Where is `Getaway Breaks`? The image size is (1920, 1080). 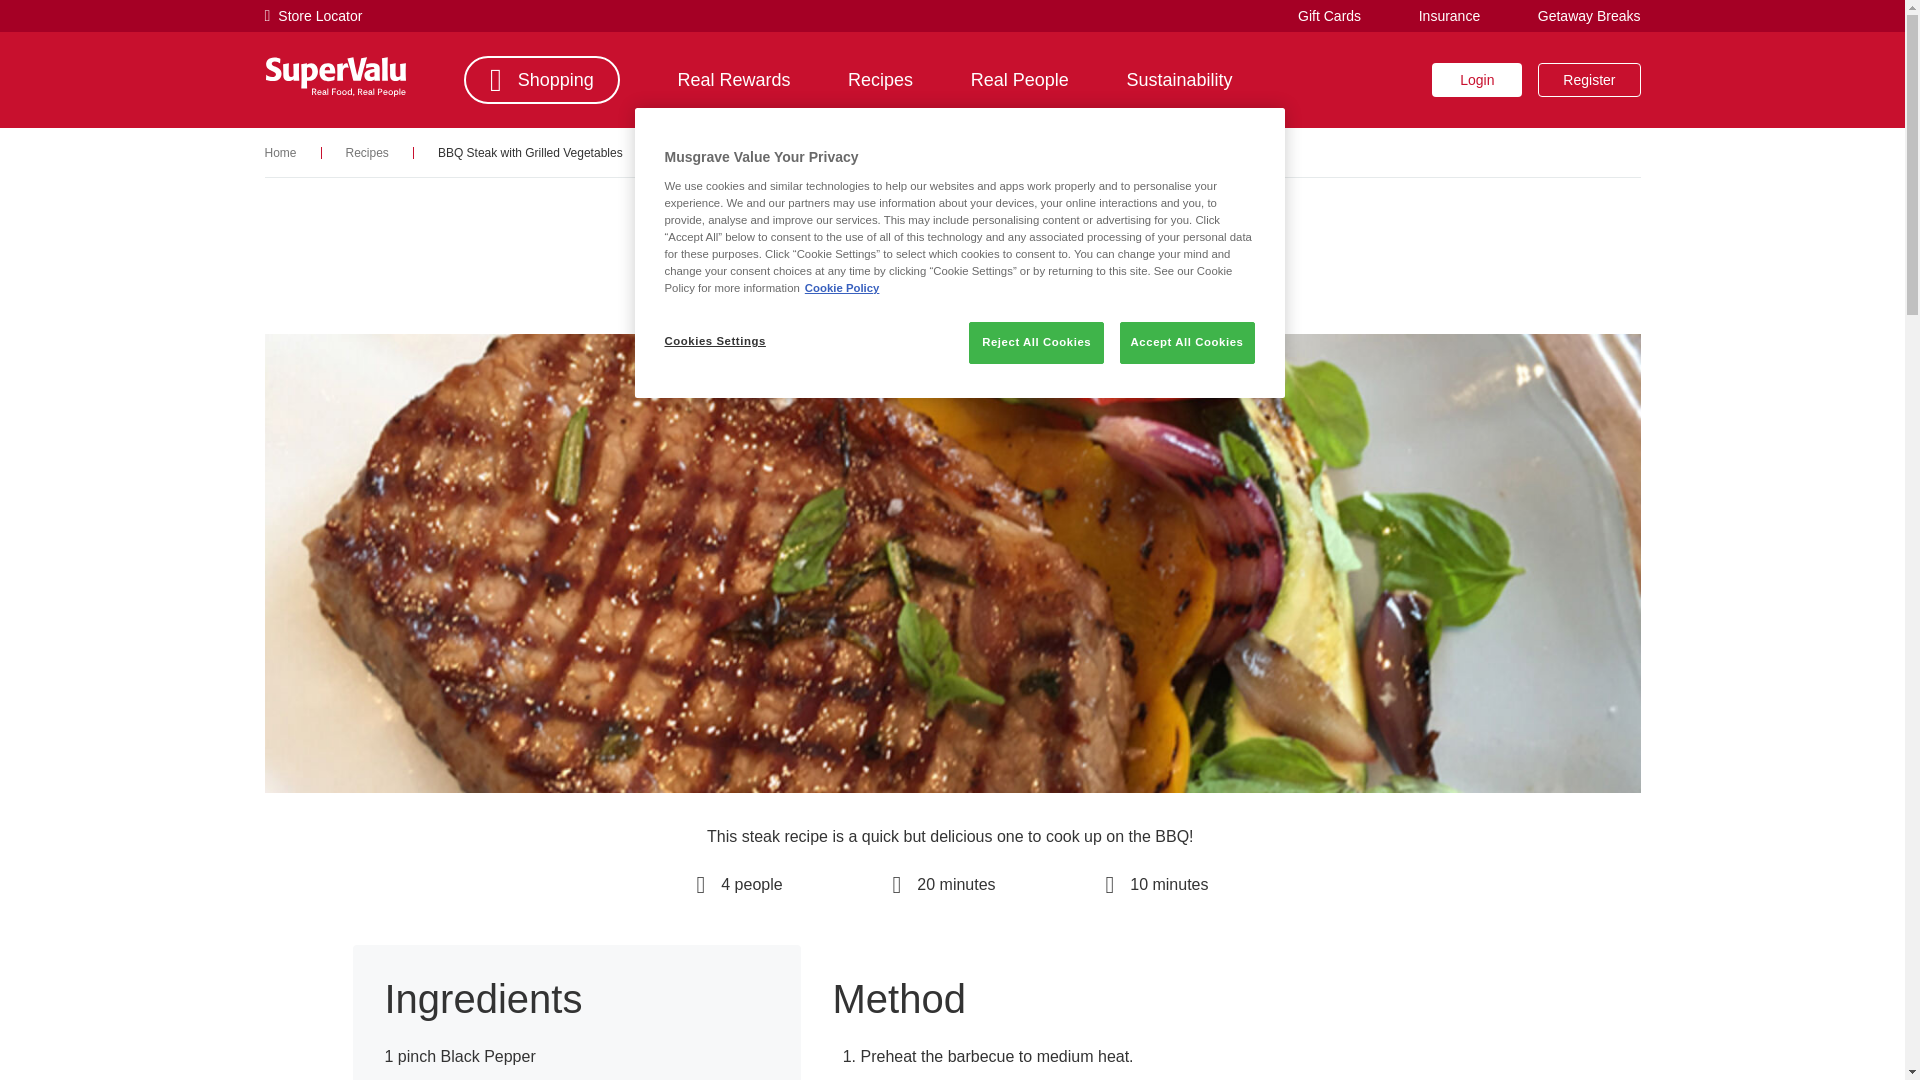
Getaway Breaks is located at coordinates (1589, 15).